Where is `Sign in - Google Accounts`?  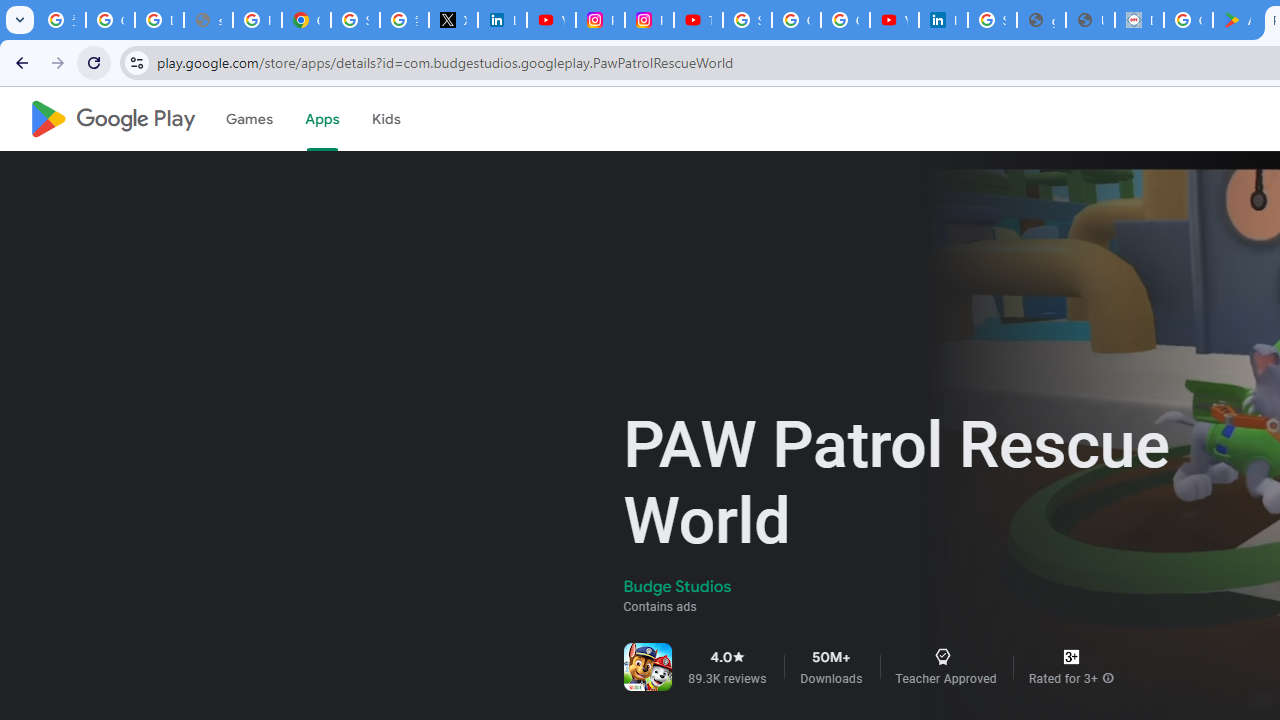
Sign in - Google Accounts is located at coordinates (747, 20).